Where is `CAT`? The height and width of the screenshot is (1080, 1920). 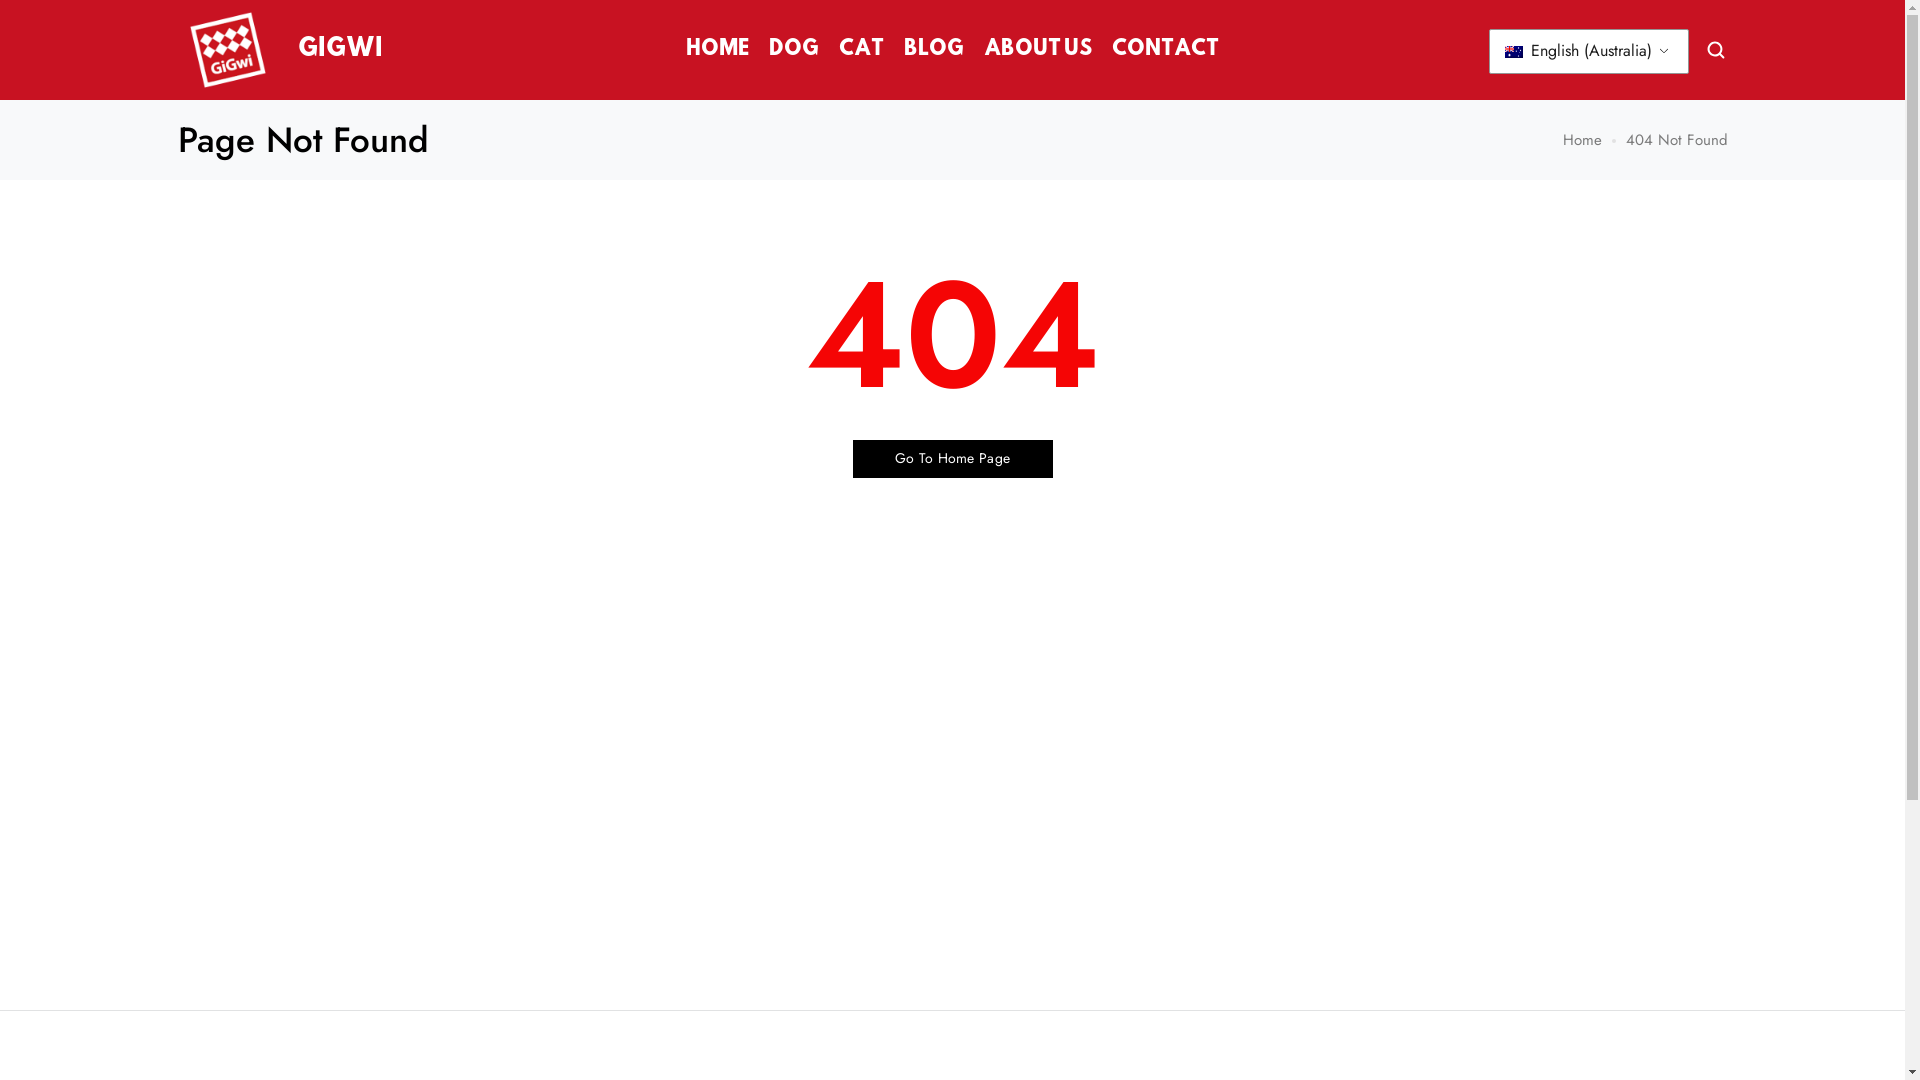 CAT is located at coordinates (862, 50).